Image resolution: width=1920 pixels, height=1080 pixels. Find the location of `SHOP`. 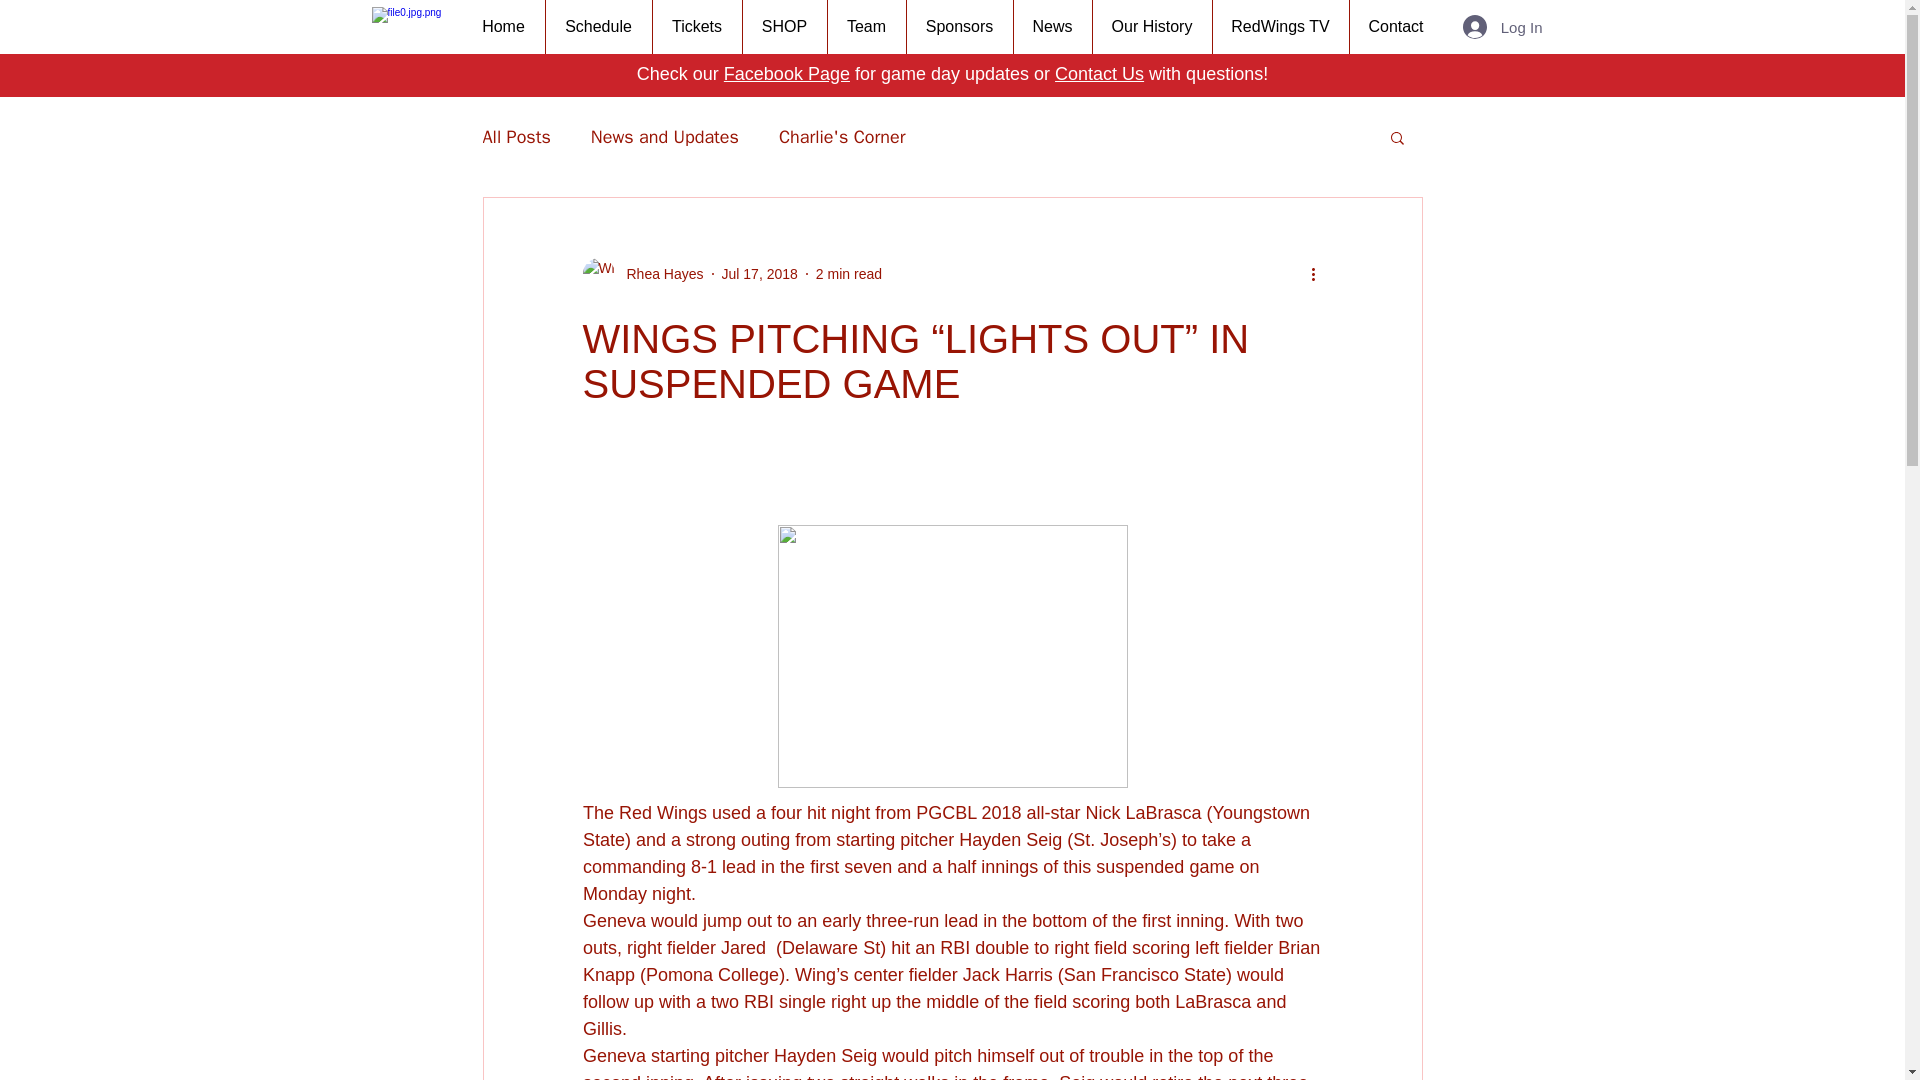

SHOP is located at coordinates (784, 27).